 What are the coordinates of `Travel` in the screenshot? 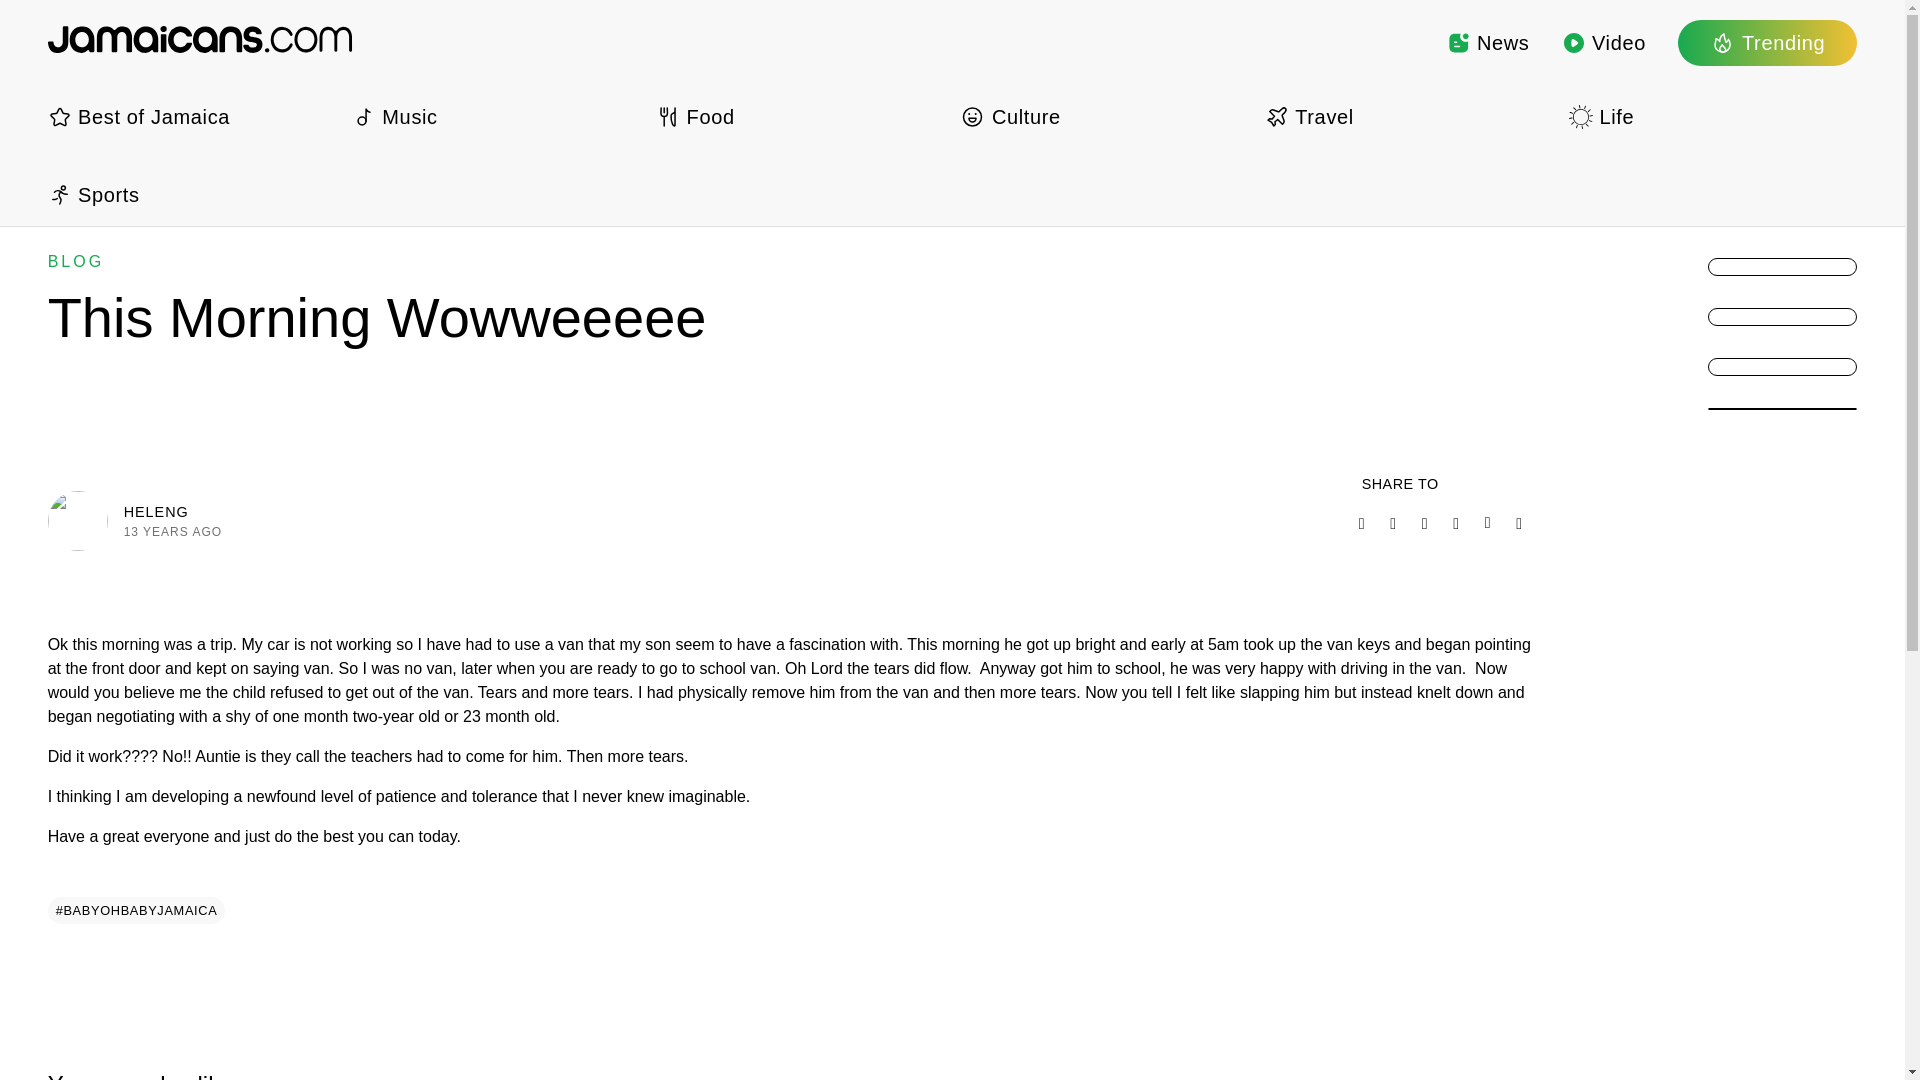 It's located at (1409, 116).